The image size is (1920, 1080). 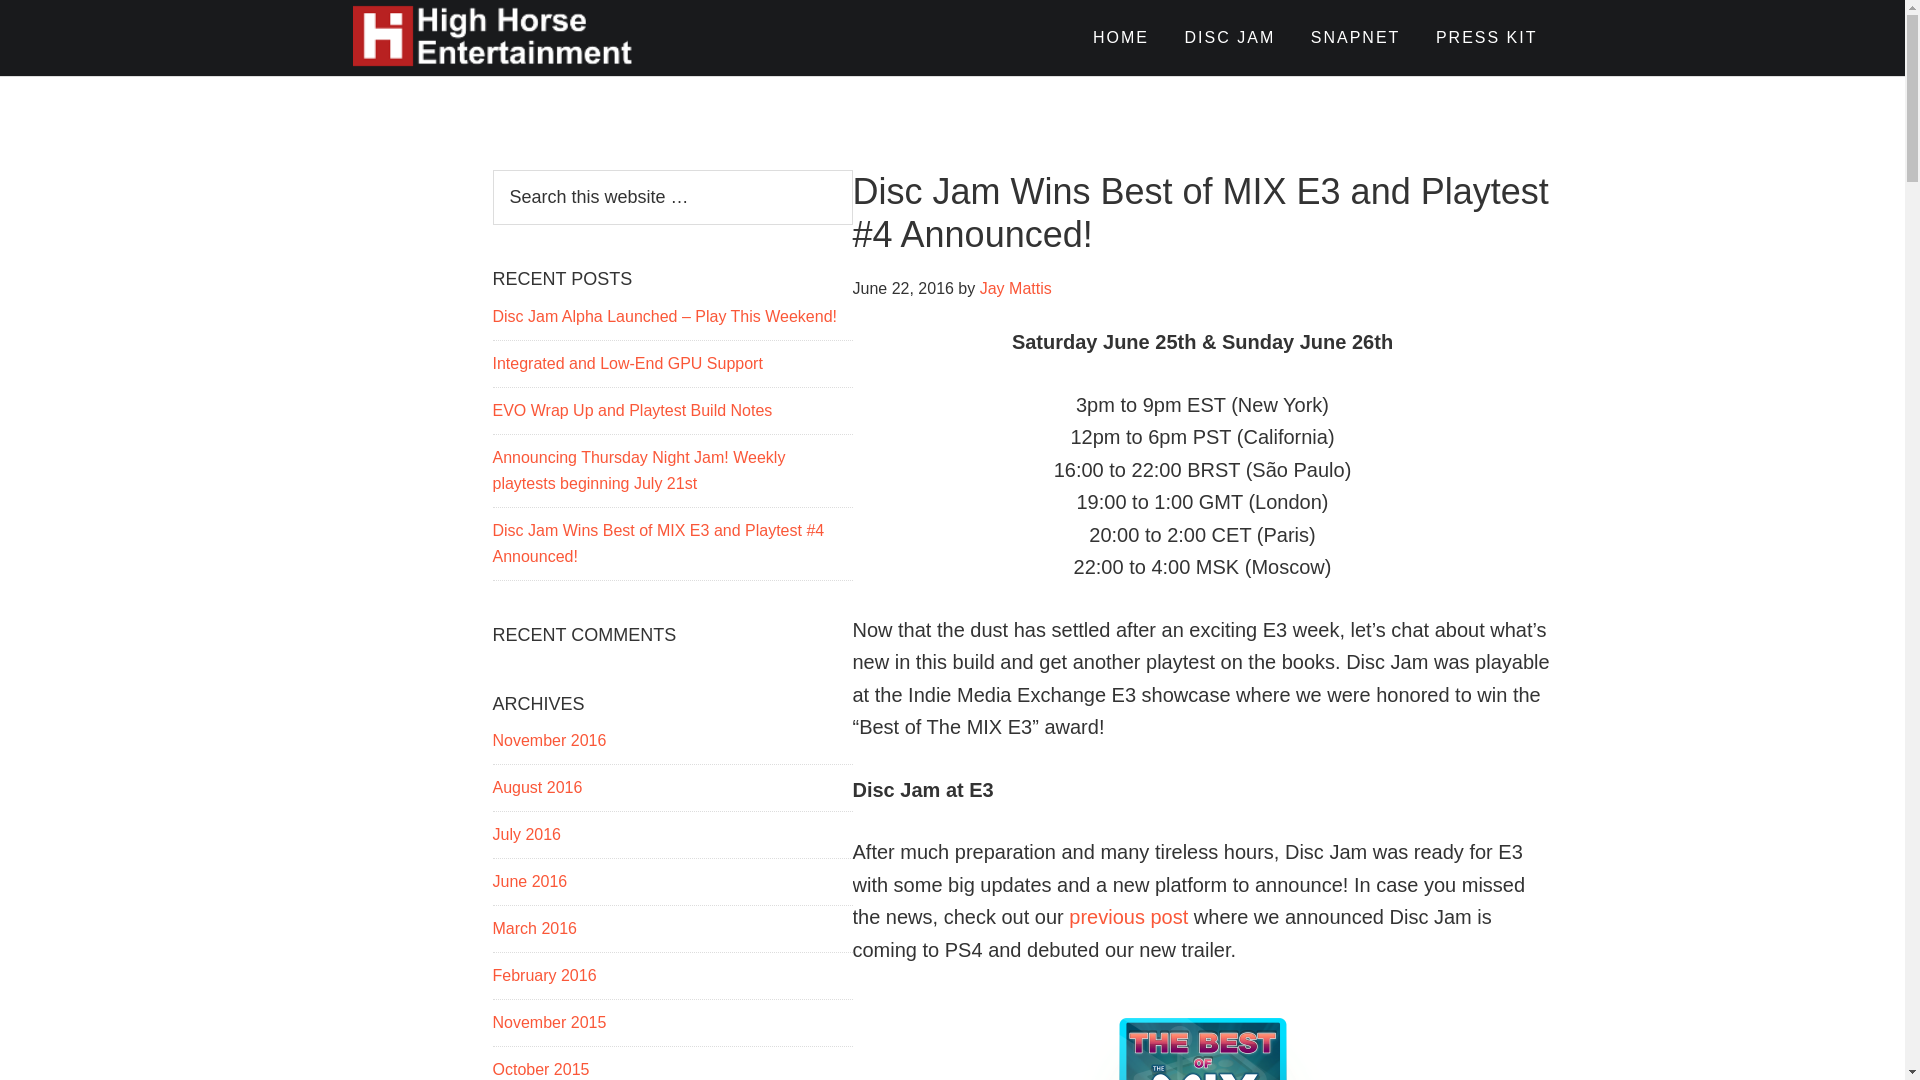 I want to click on SNAPNET, so click(x=1356, y=38).